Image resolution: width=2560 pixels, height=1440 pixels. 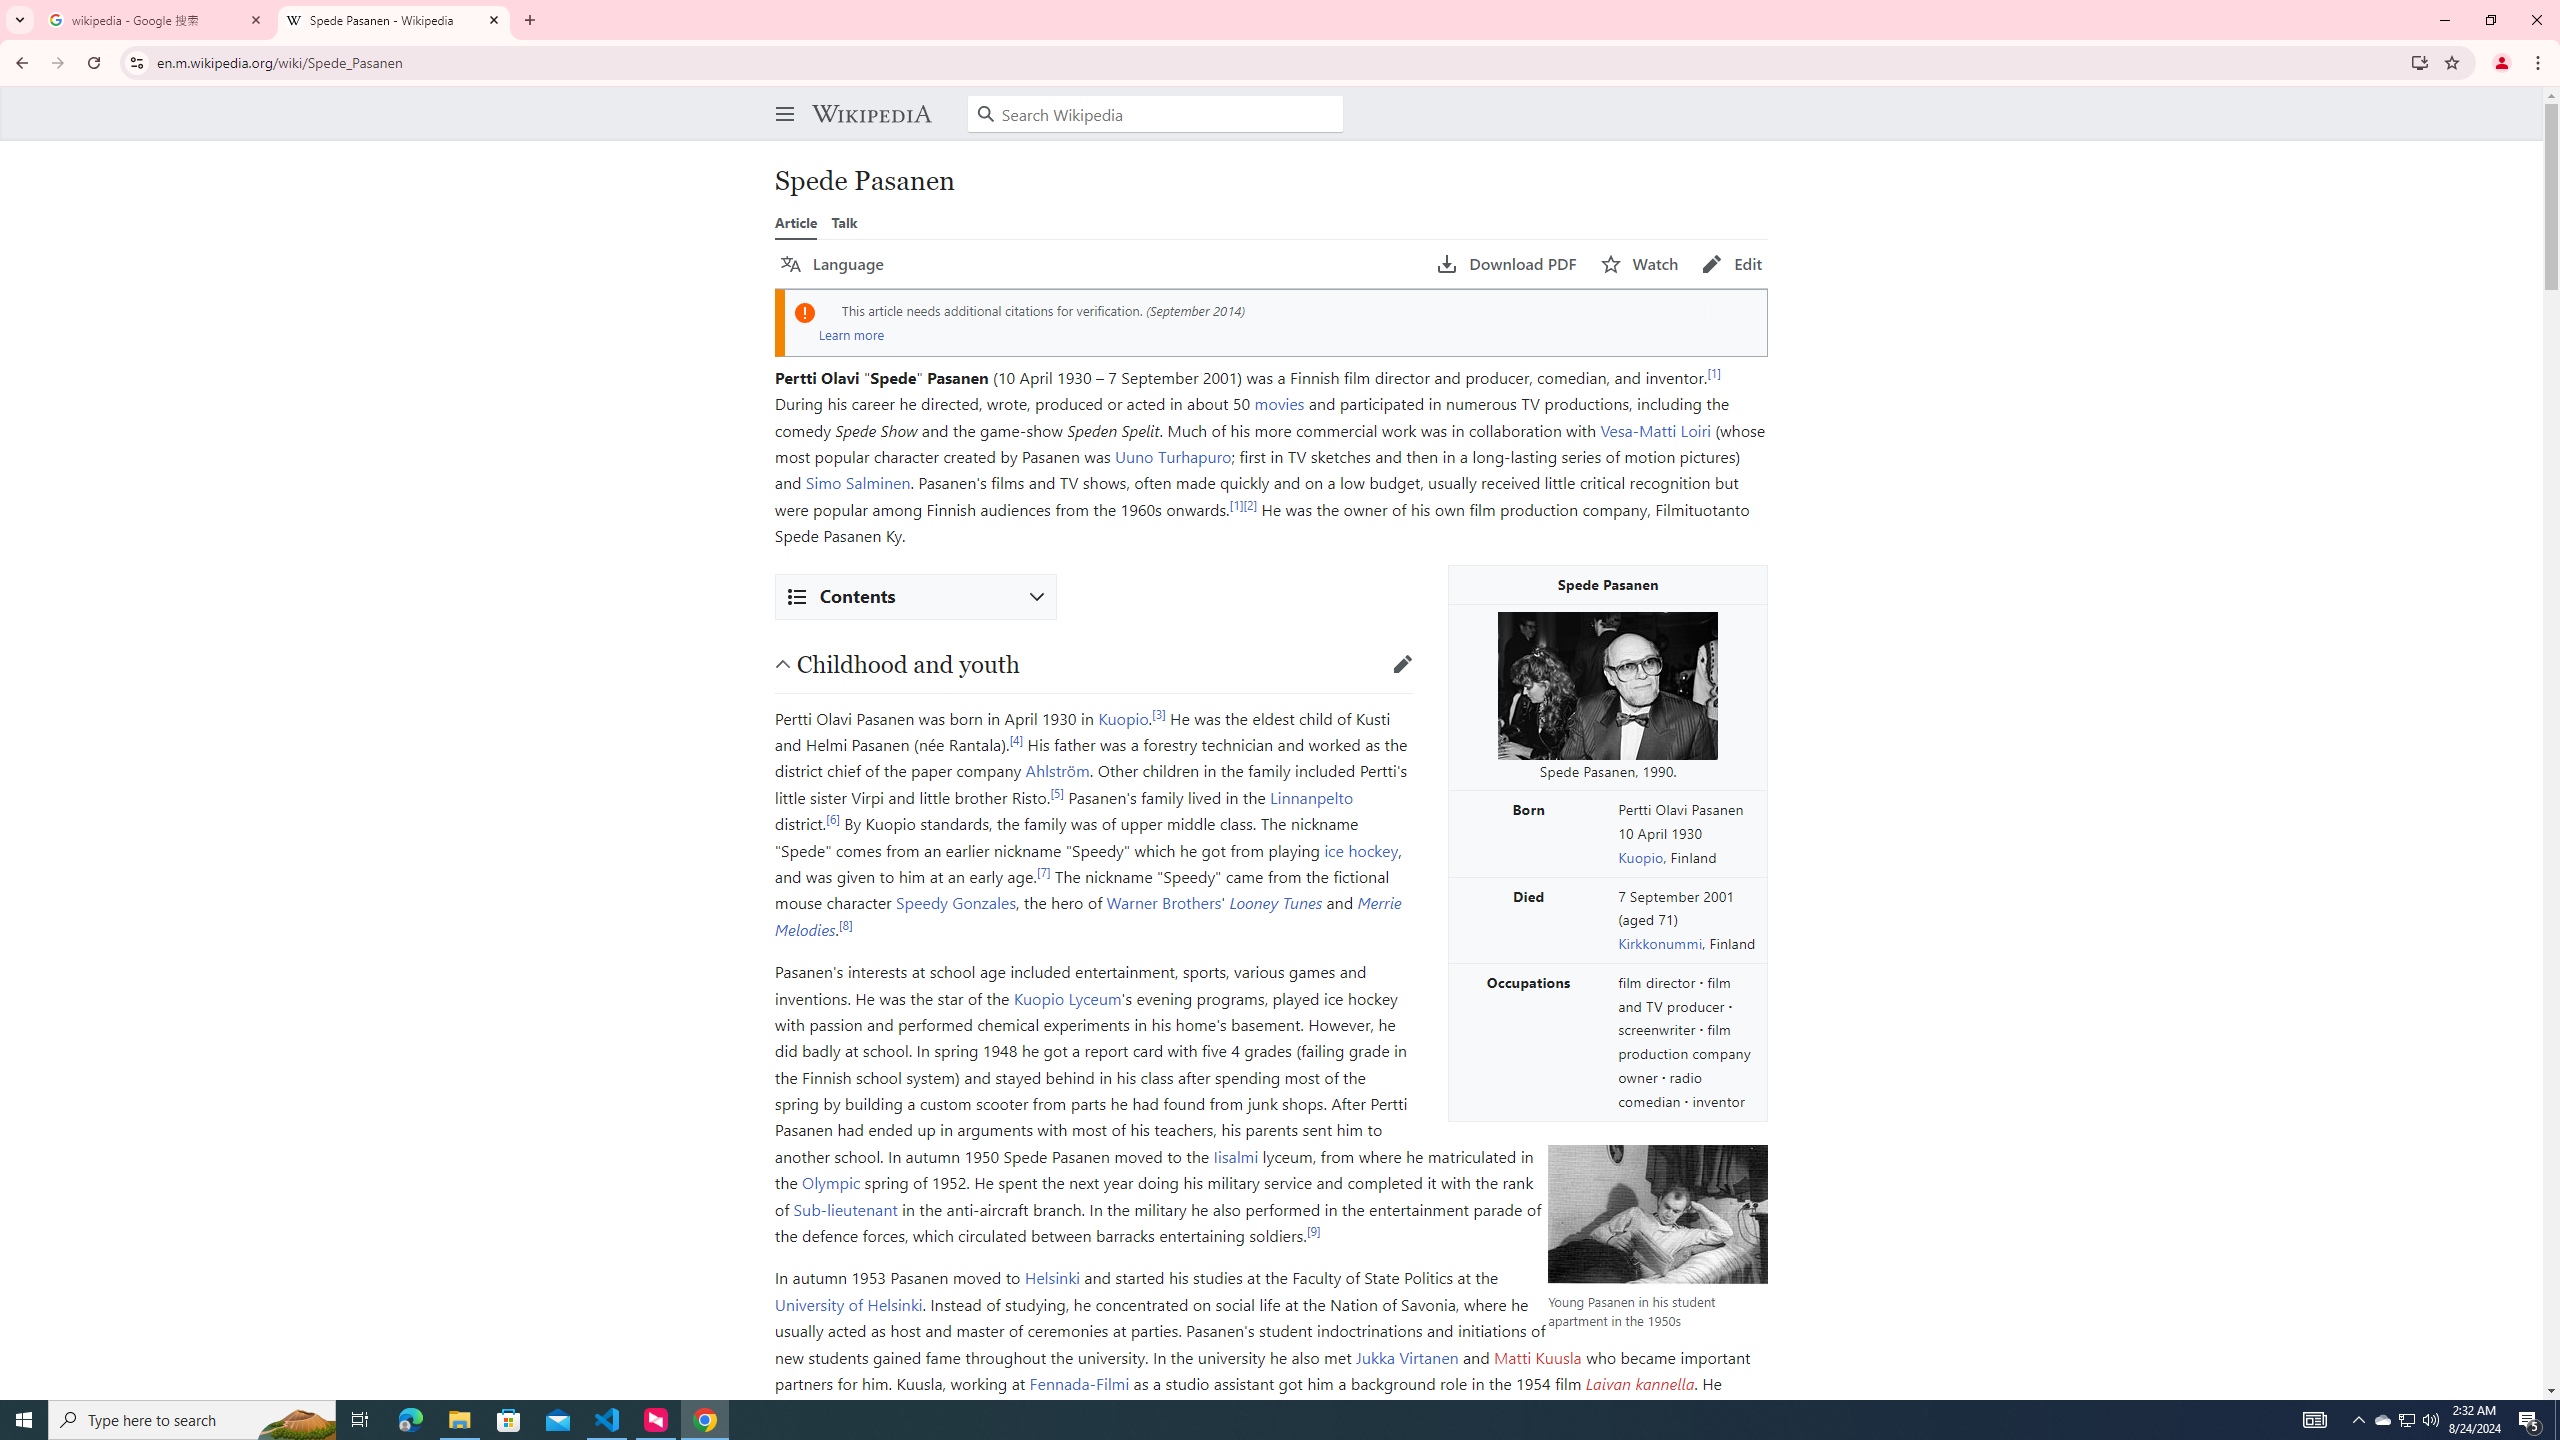 What do you see at coordinates (1078, 1382) in the screenshot?
I see `Fennada-Filmi` at bounding box center [1078, 1382].